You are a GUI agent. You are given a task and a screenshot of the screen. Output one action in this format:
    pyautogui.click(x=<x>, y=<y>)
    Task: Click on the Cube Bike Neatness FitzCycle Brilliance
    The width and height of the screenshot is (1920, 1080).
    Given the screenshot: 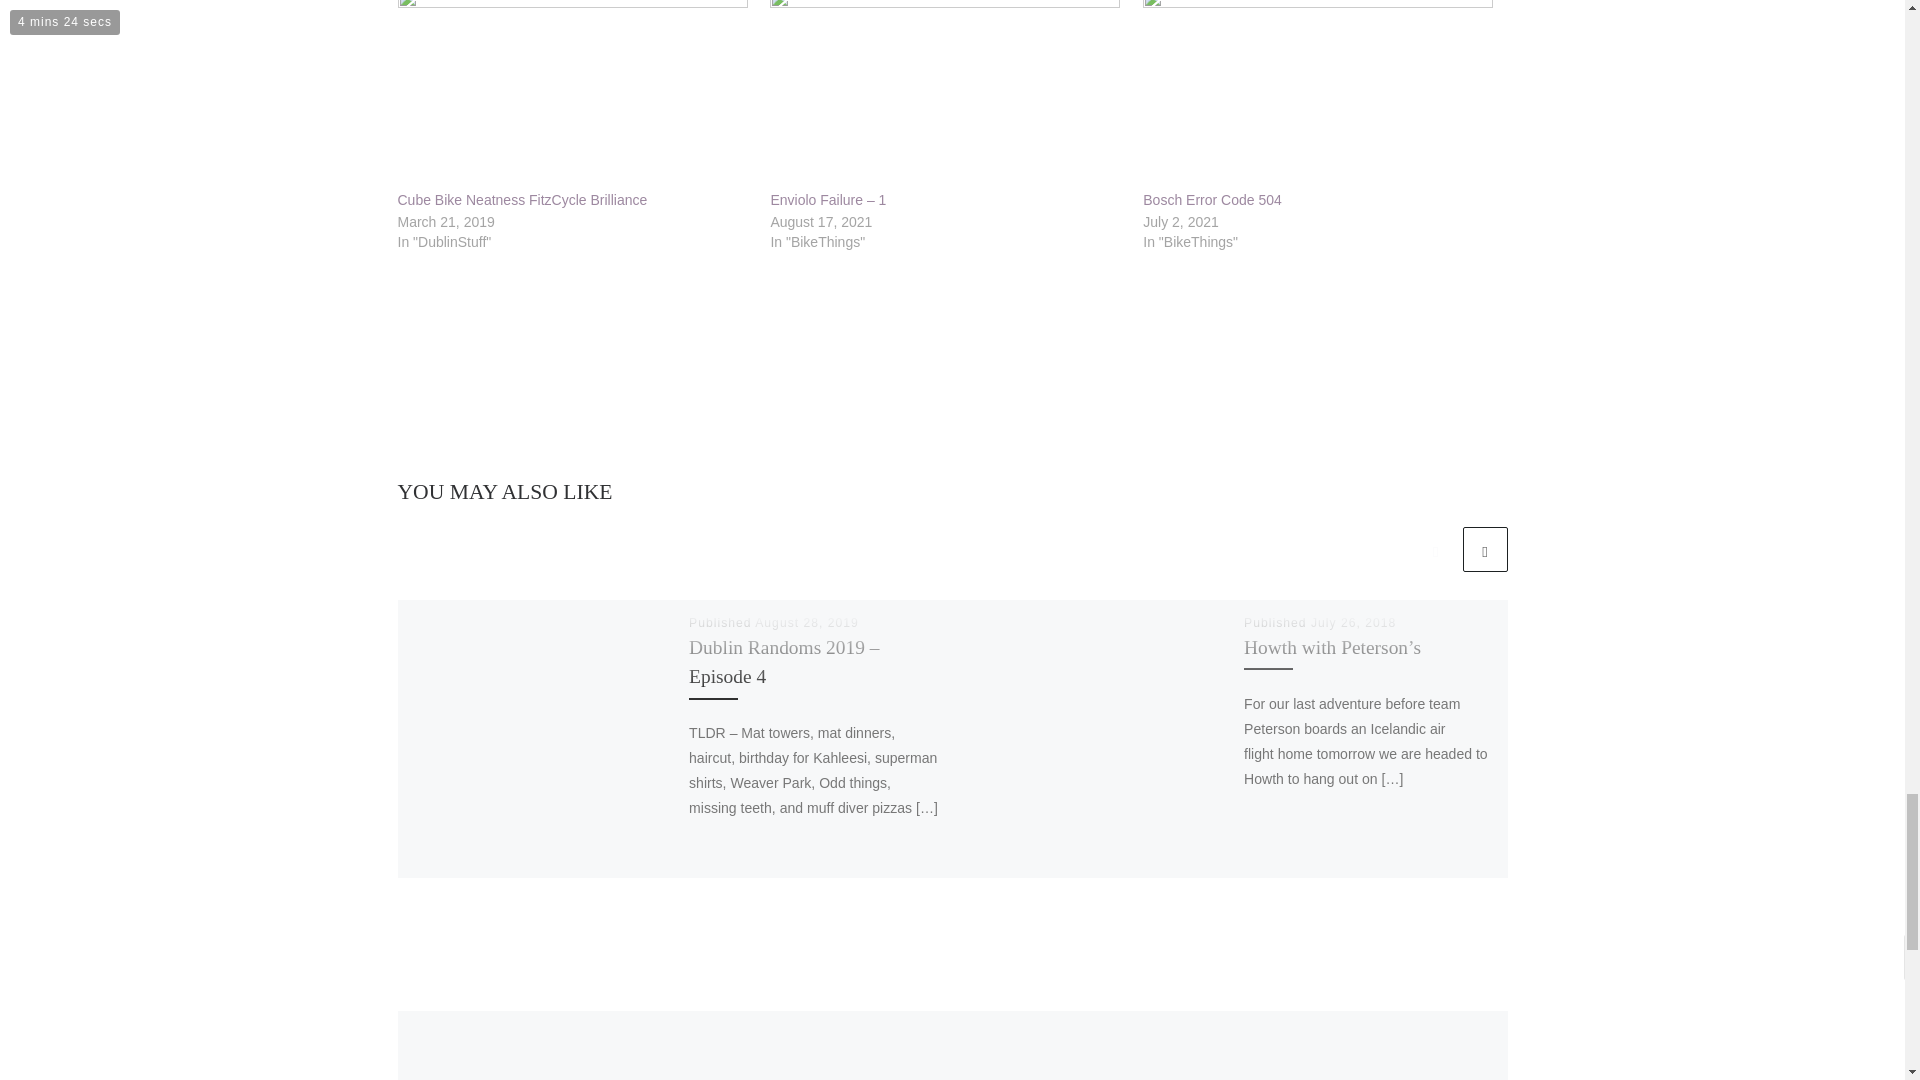 What is the action you would take?
    pyautogui.click(x=522, y=200)
    